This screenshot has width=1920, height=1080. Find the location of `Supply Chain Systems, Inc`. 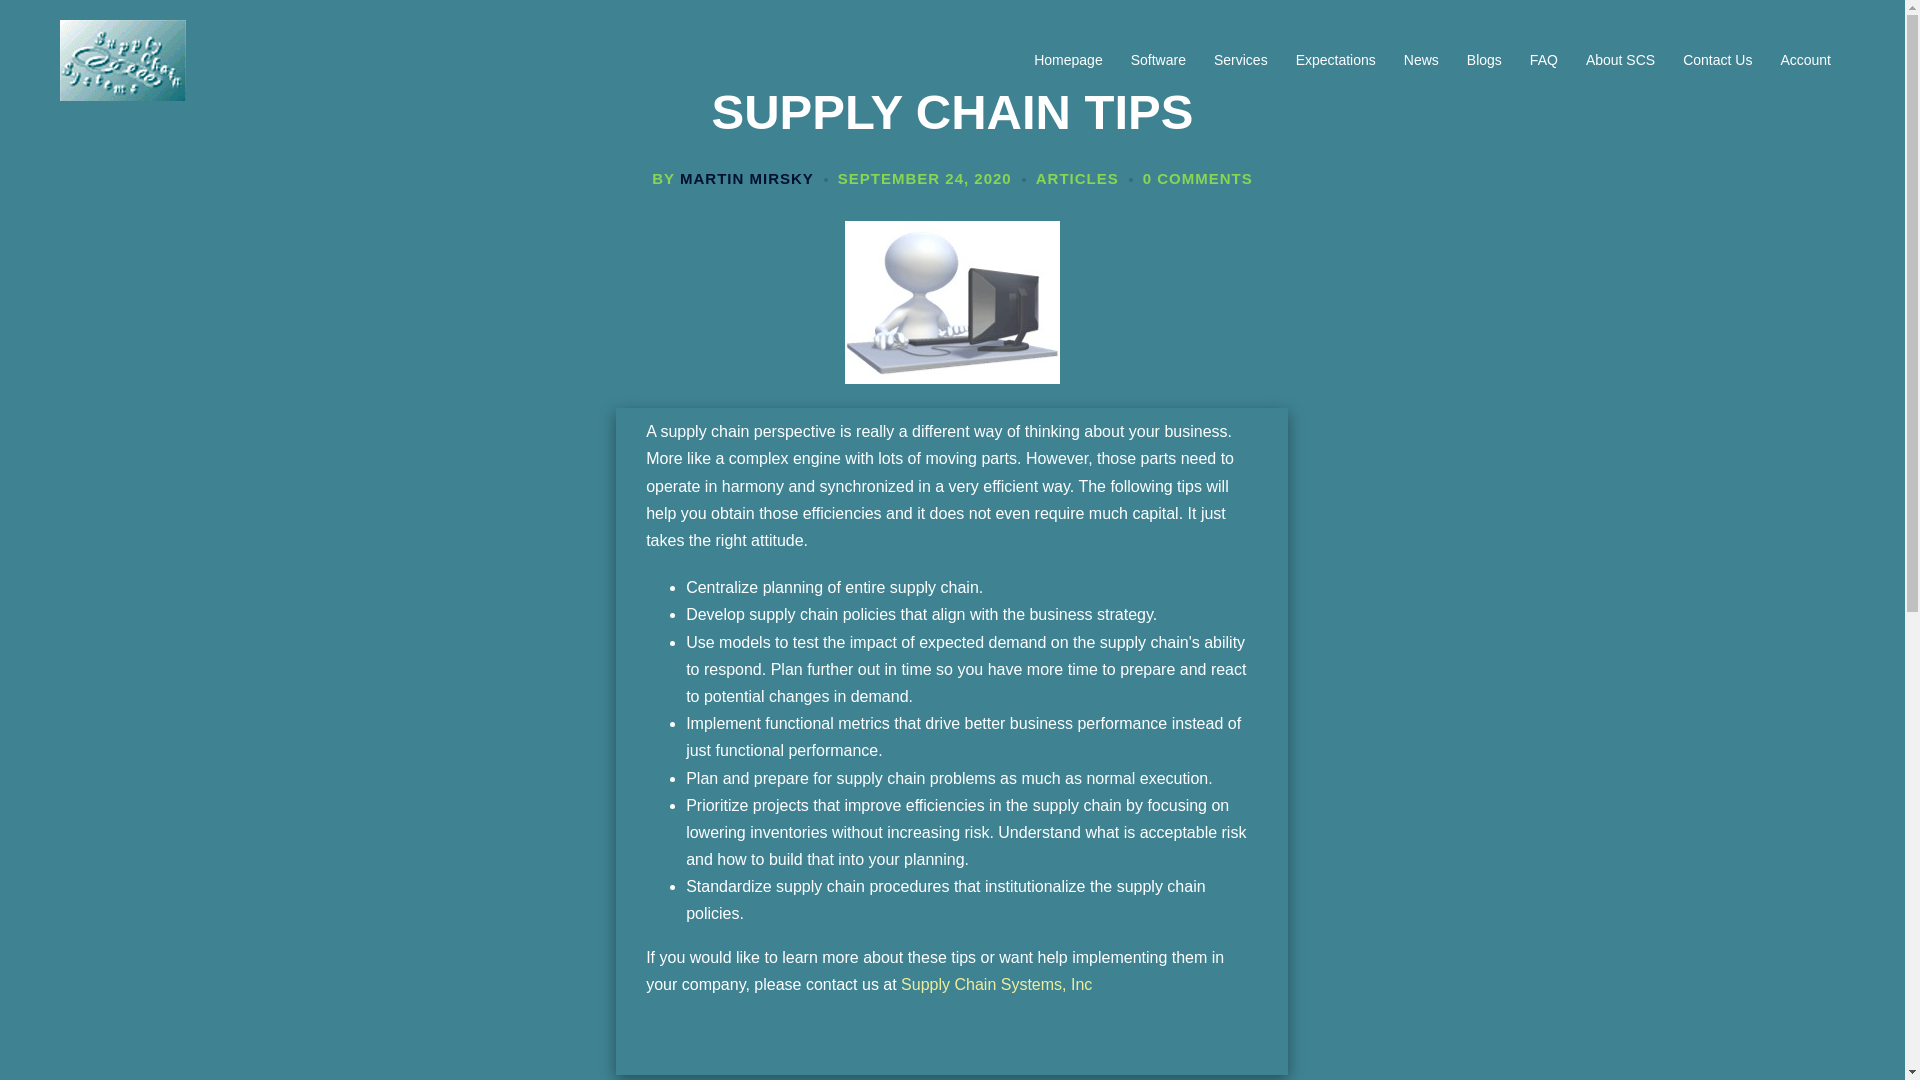

Supply Chain Systems, Inc is located at coordinates (996, 984).